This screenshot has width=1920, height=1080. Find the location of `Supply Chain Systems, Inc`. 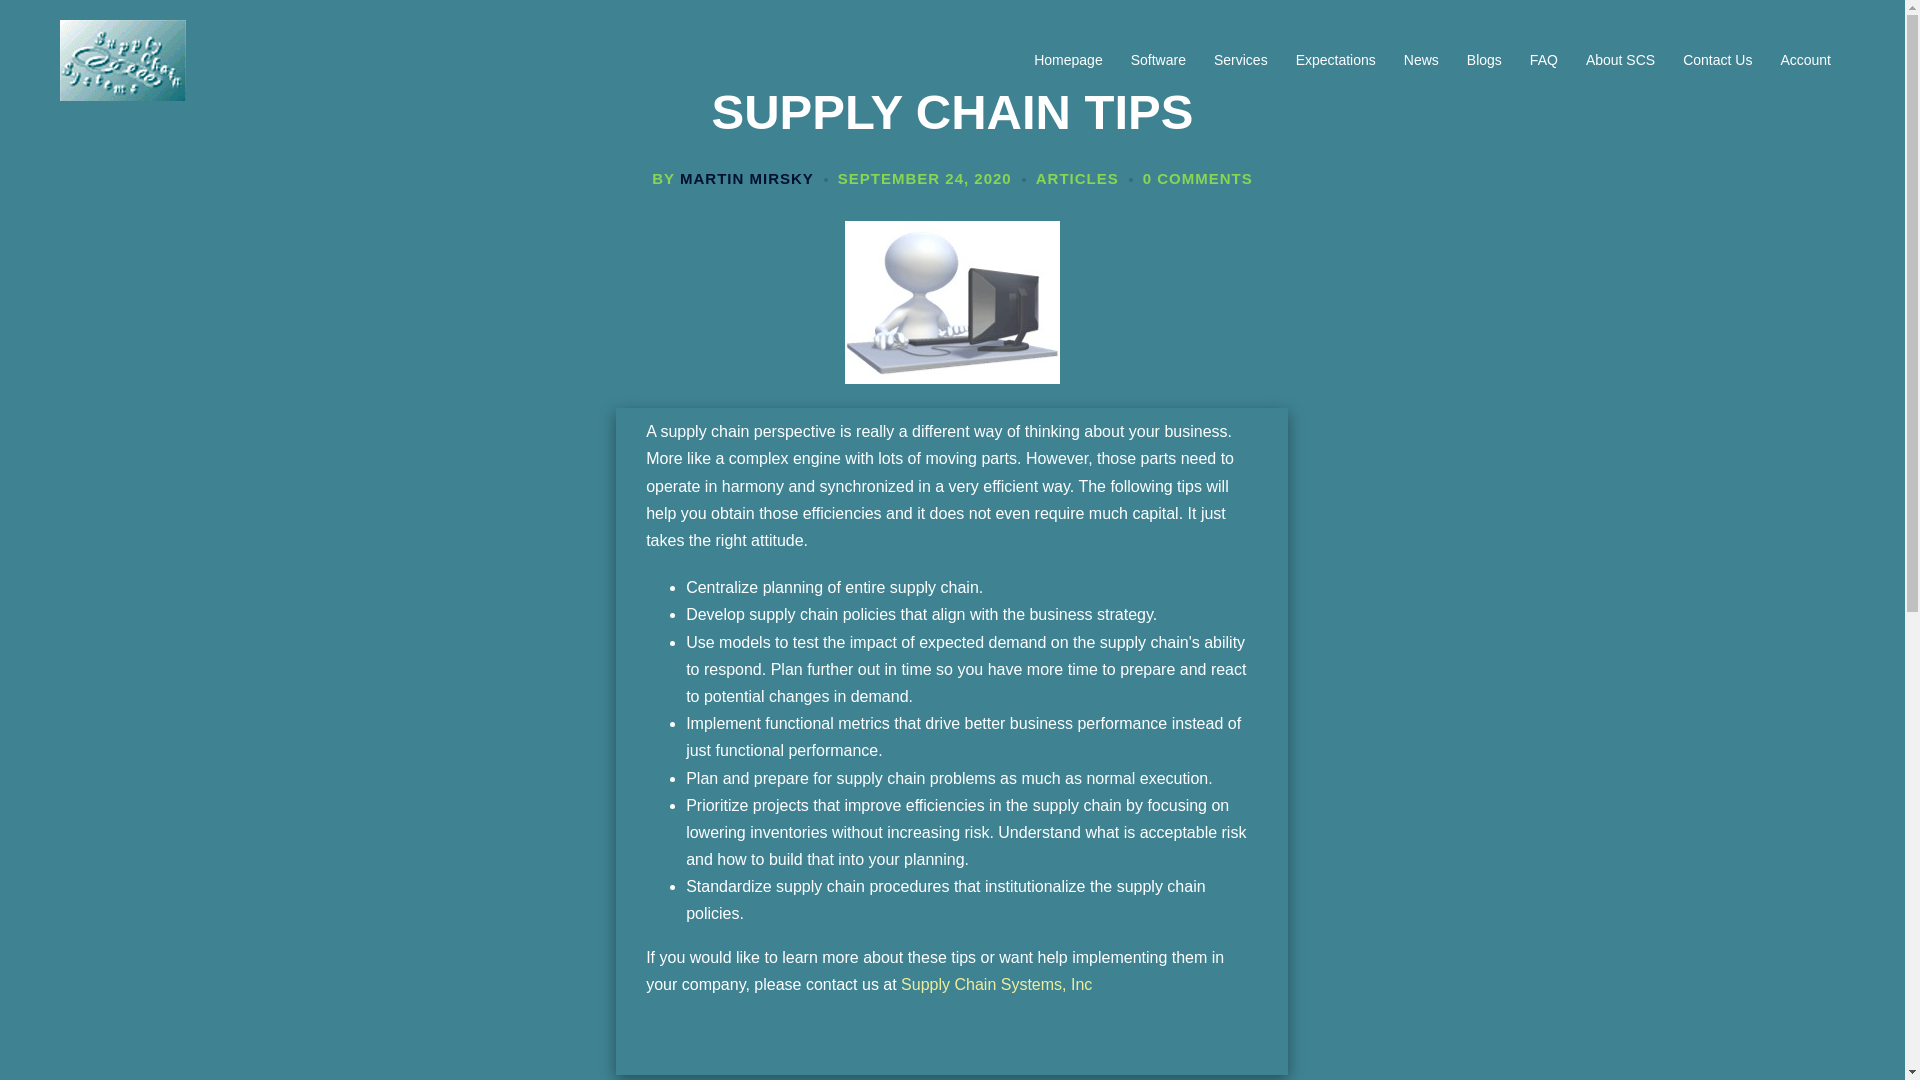

Supply Chain Systems, Inc is located at coordinates (996, 984).